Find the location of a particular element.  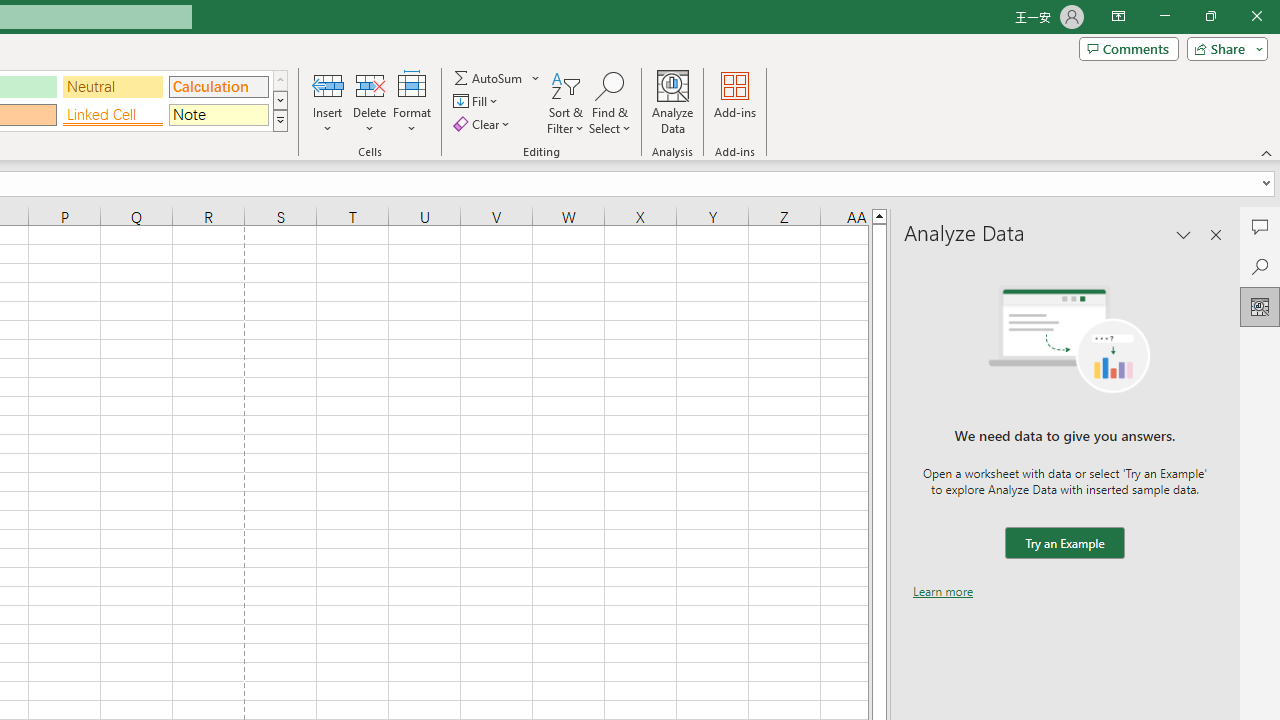

Note is located at coordinates (218, 114).